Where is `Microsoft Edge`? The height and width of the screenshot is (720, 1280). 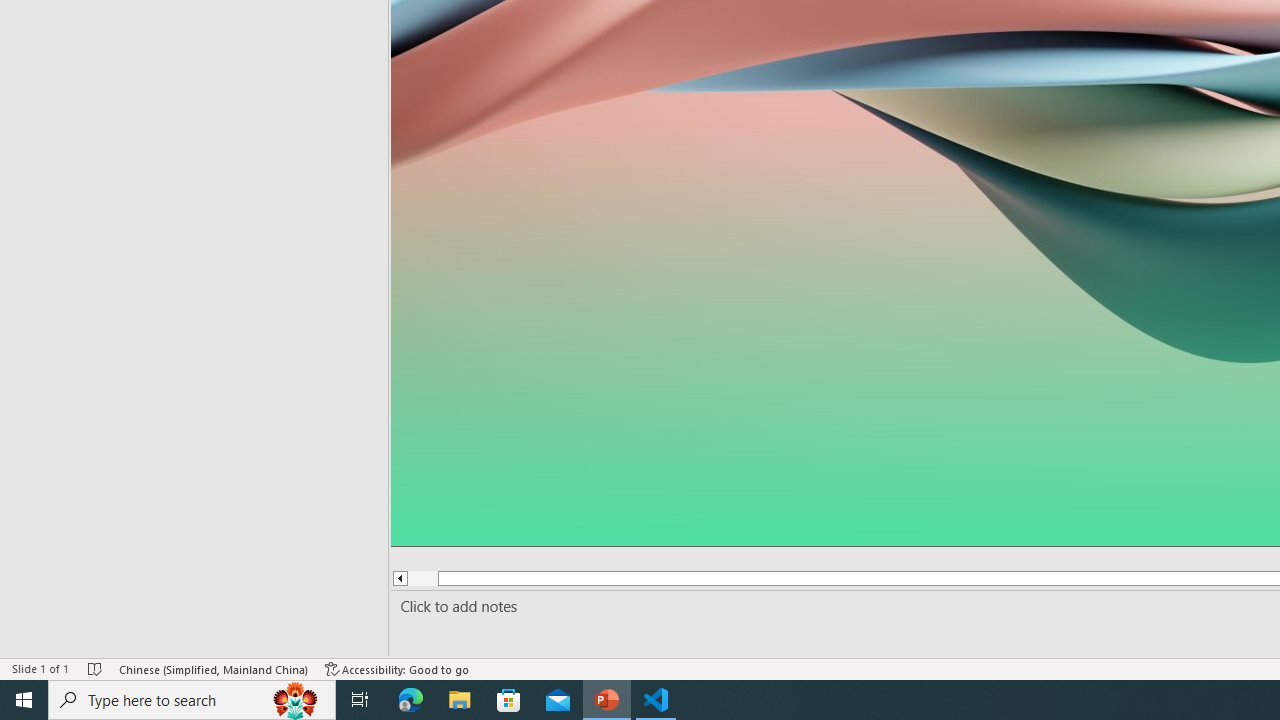 Microsoft Edge is located at coordinates (411, 700).